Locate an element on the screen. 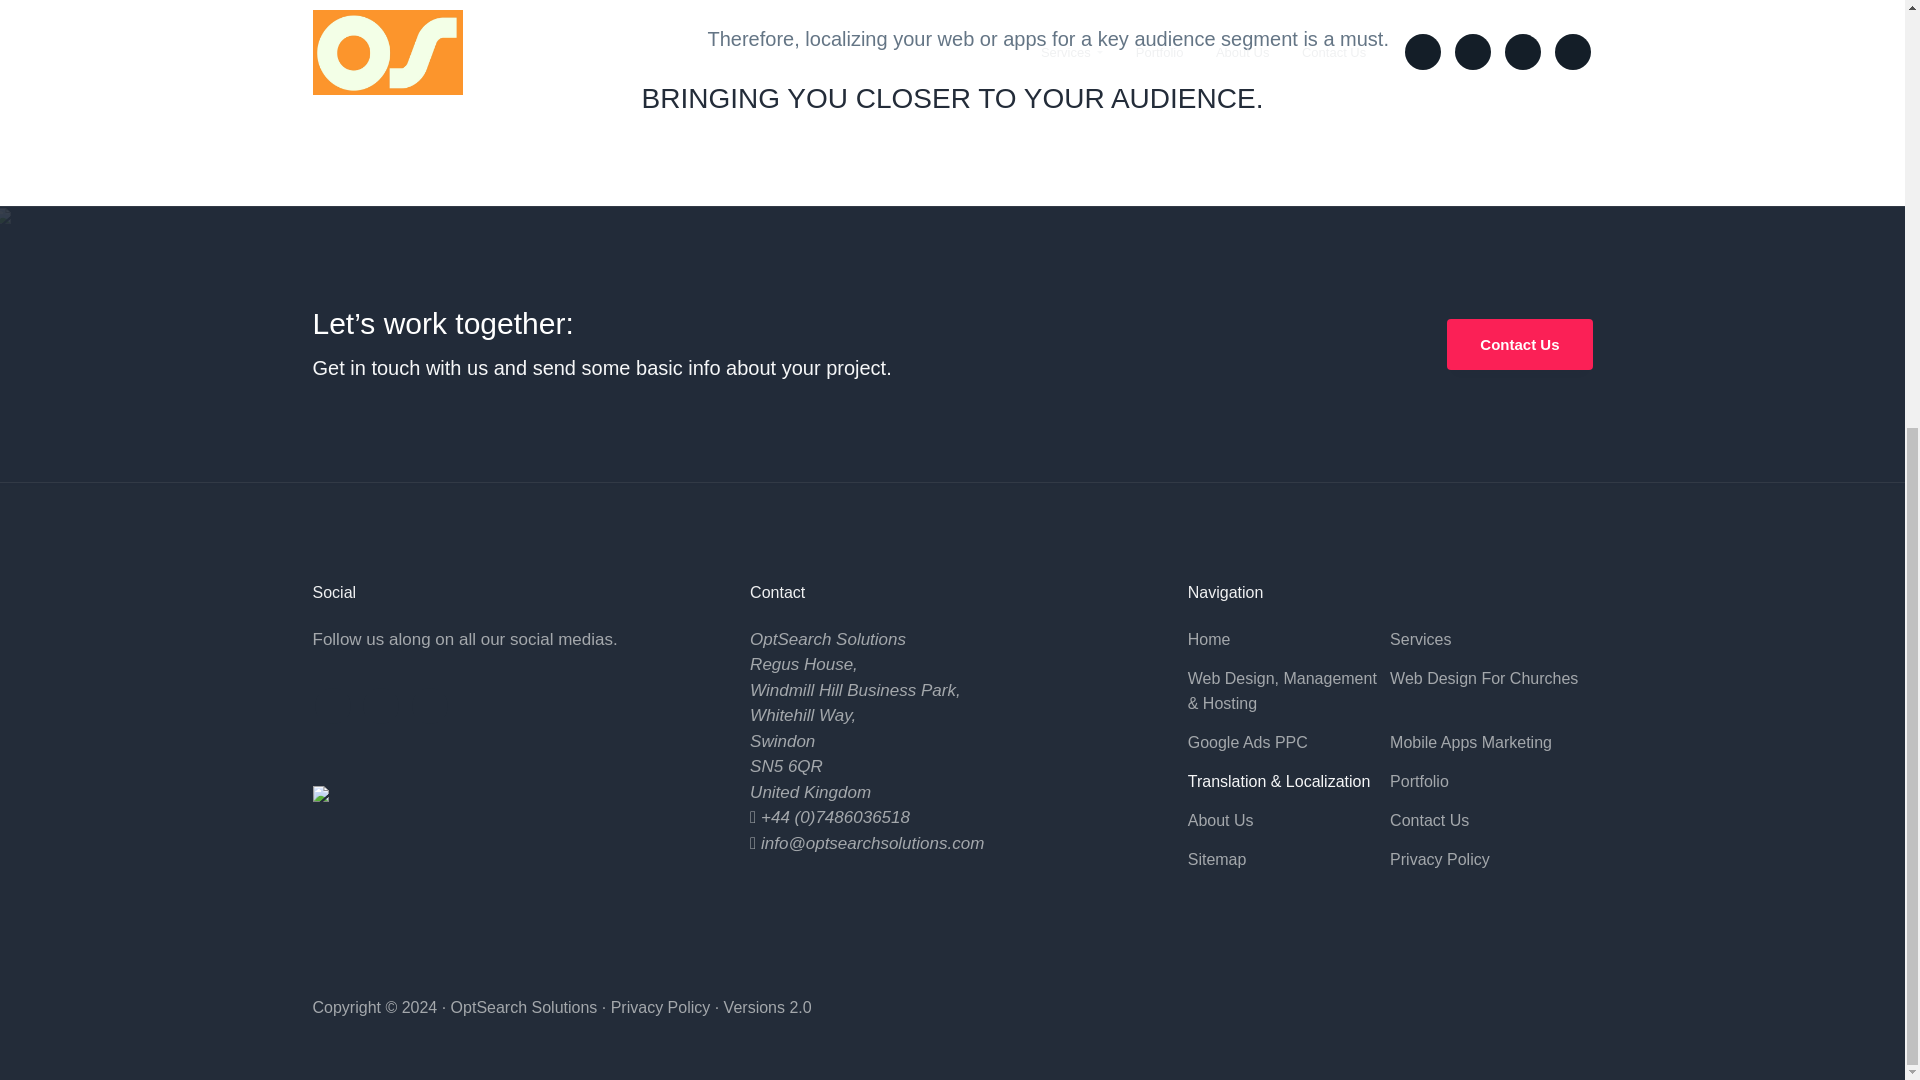 Image resolution: width=1920 pixels, height=1080 pixels. Web Design For Churches is located at coordinates (1490, 679).